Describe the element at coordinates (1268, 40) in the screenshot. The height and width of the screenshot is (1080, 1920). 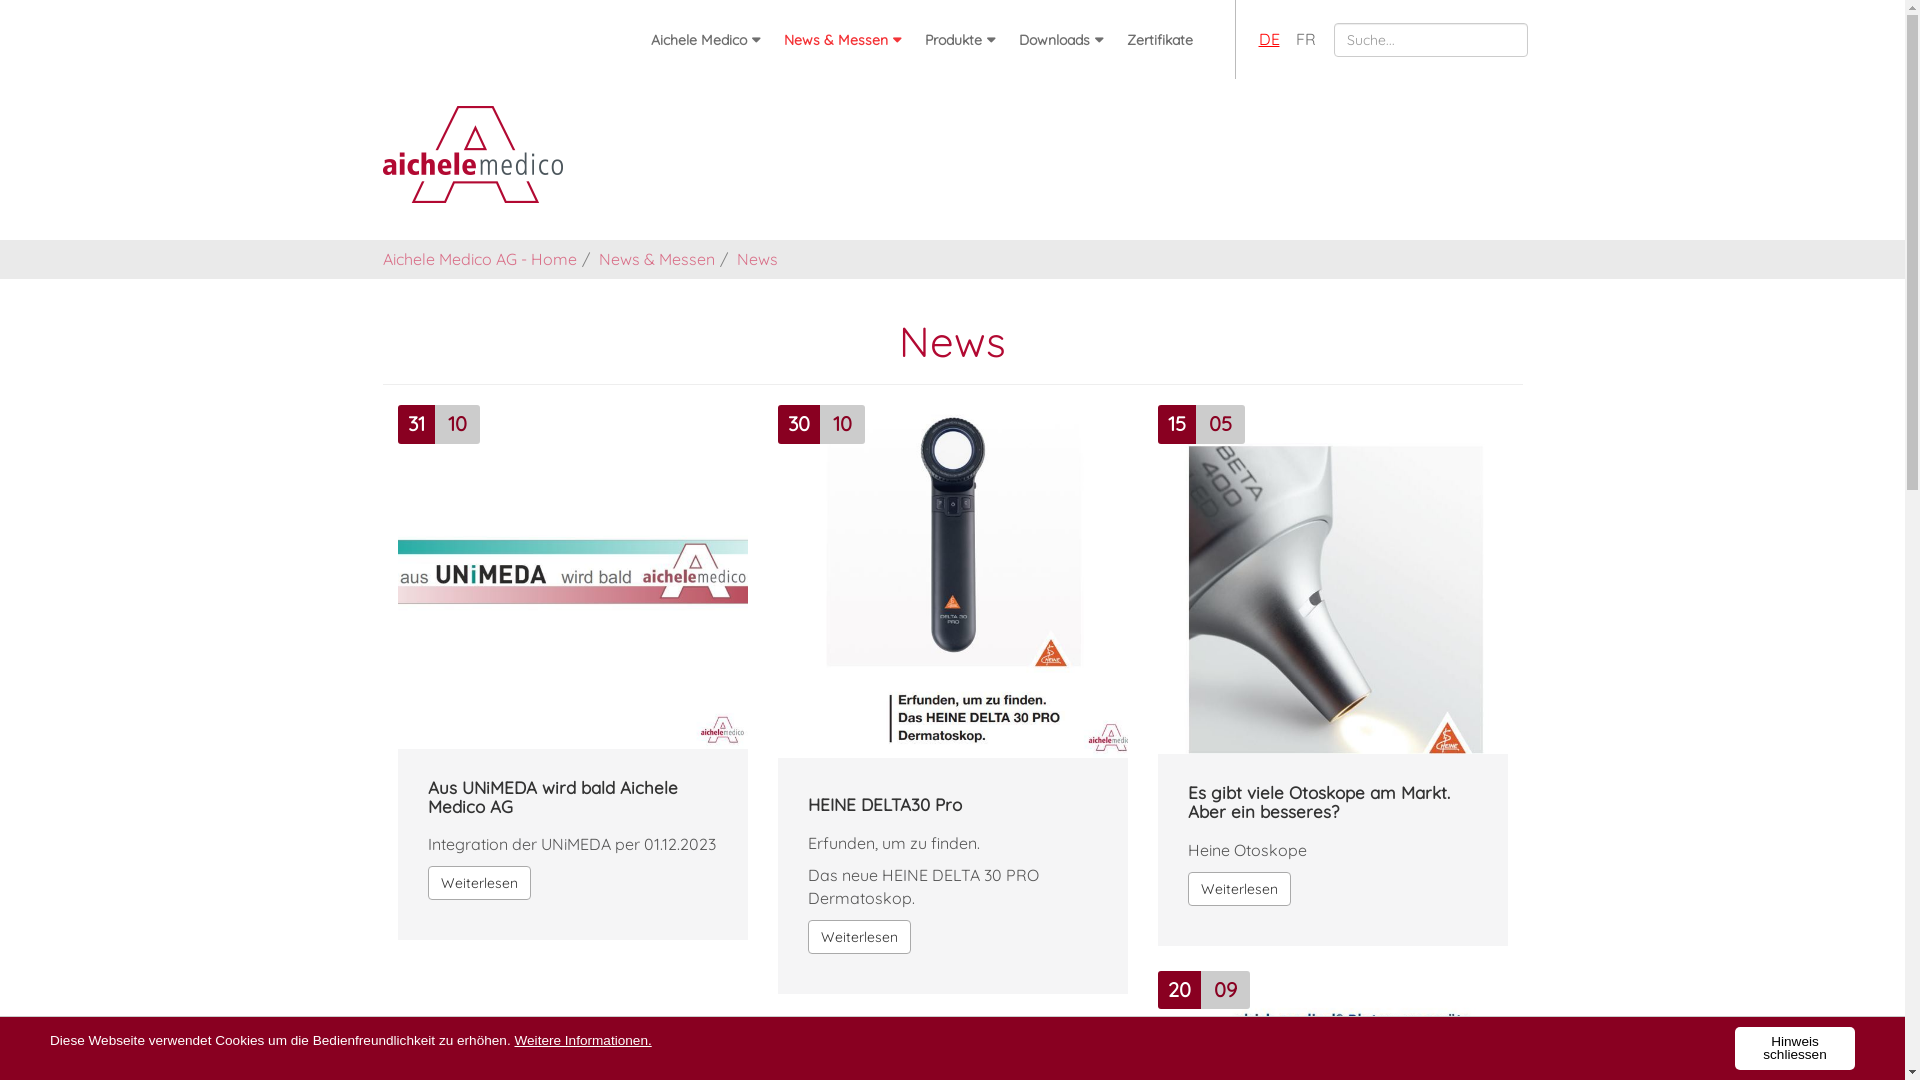
I see `DE` at that location.